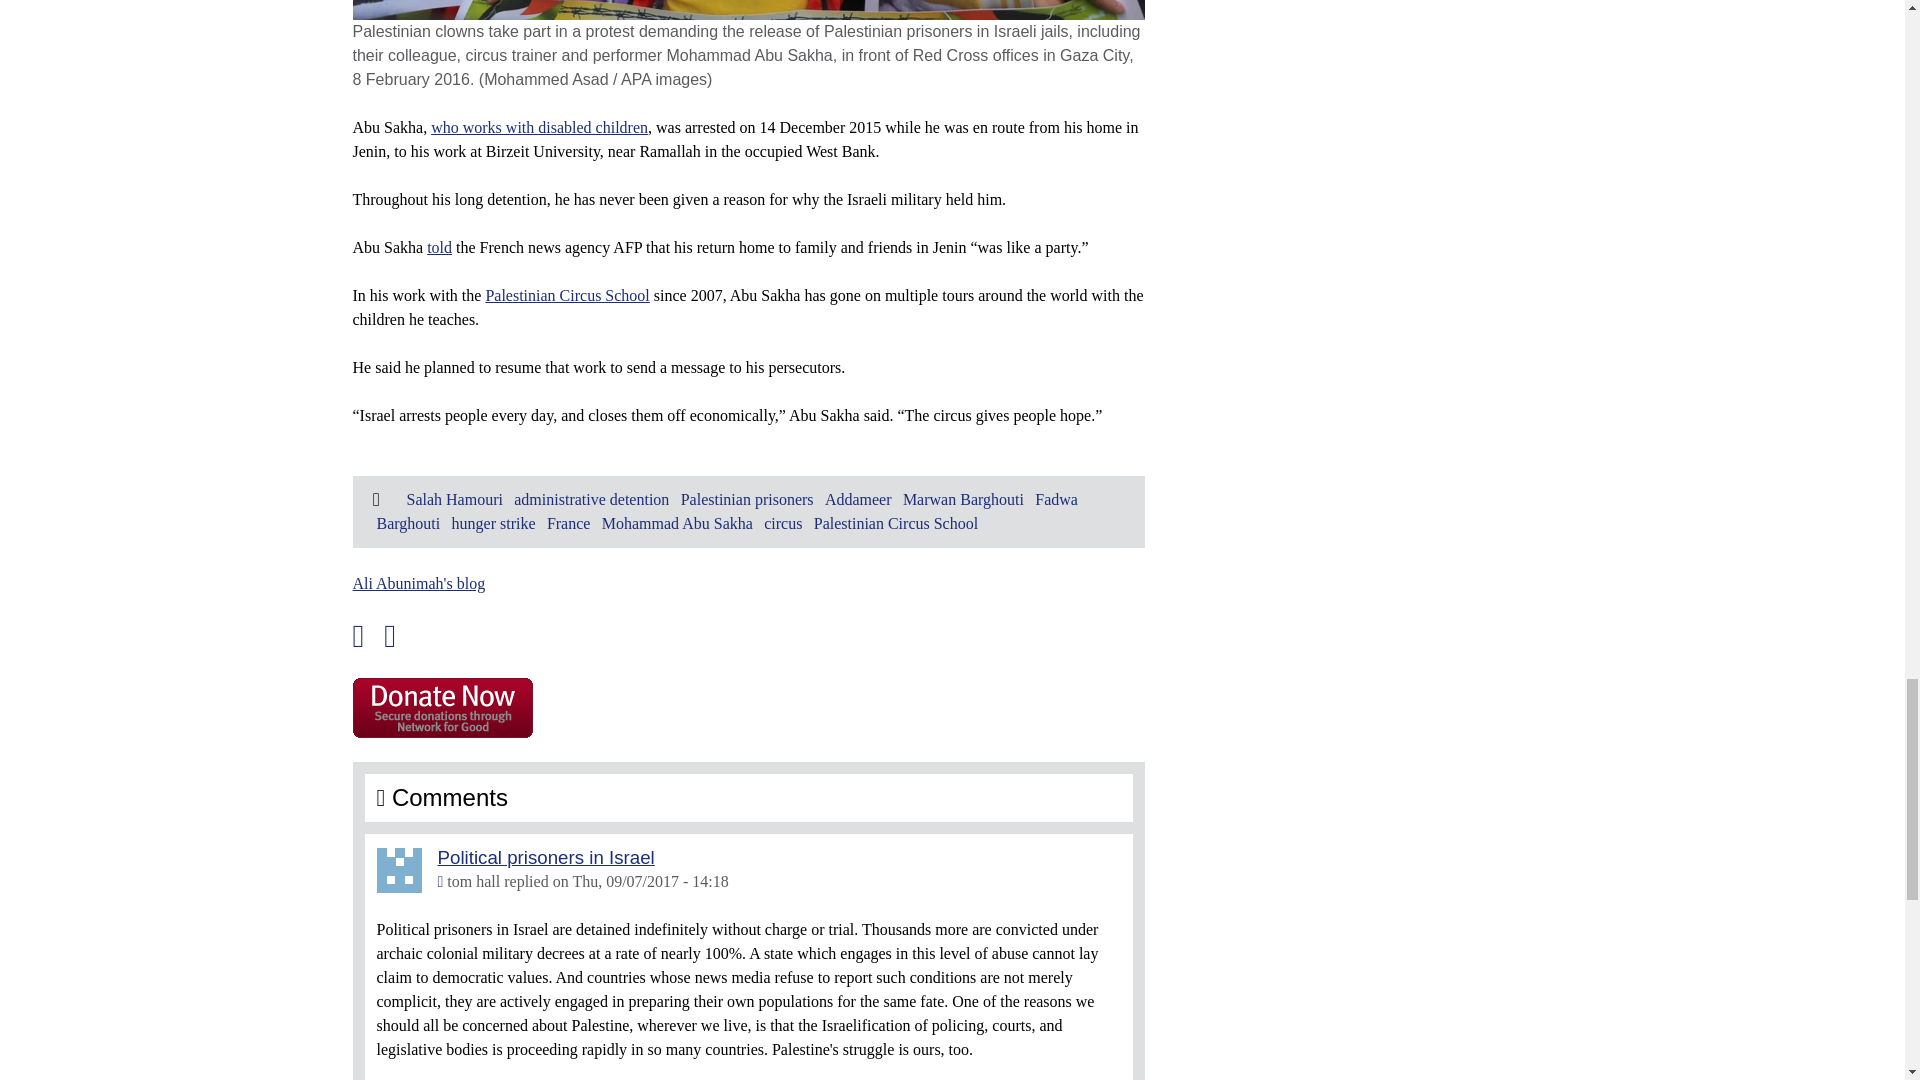 This screenshot has width=1920, height=1080. What do you see at coordinates (438, 246) in the screenshot?
I see `told` at bounding box center [438, 246].